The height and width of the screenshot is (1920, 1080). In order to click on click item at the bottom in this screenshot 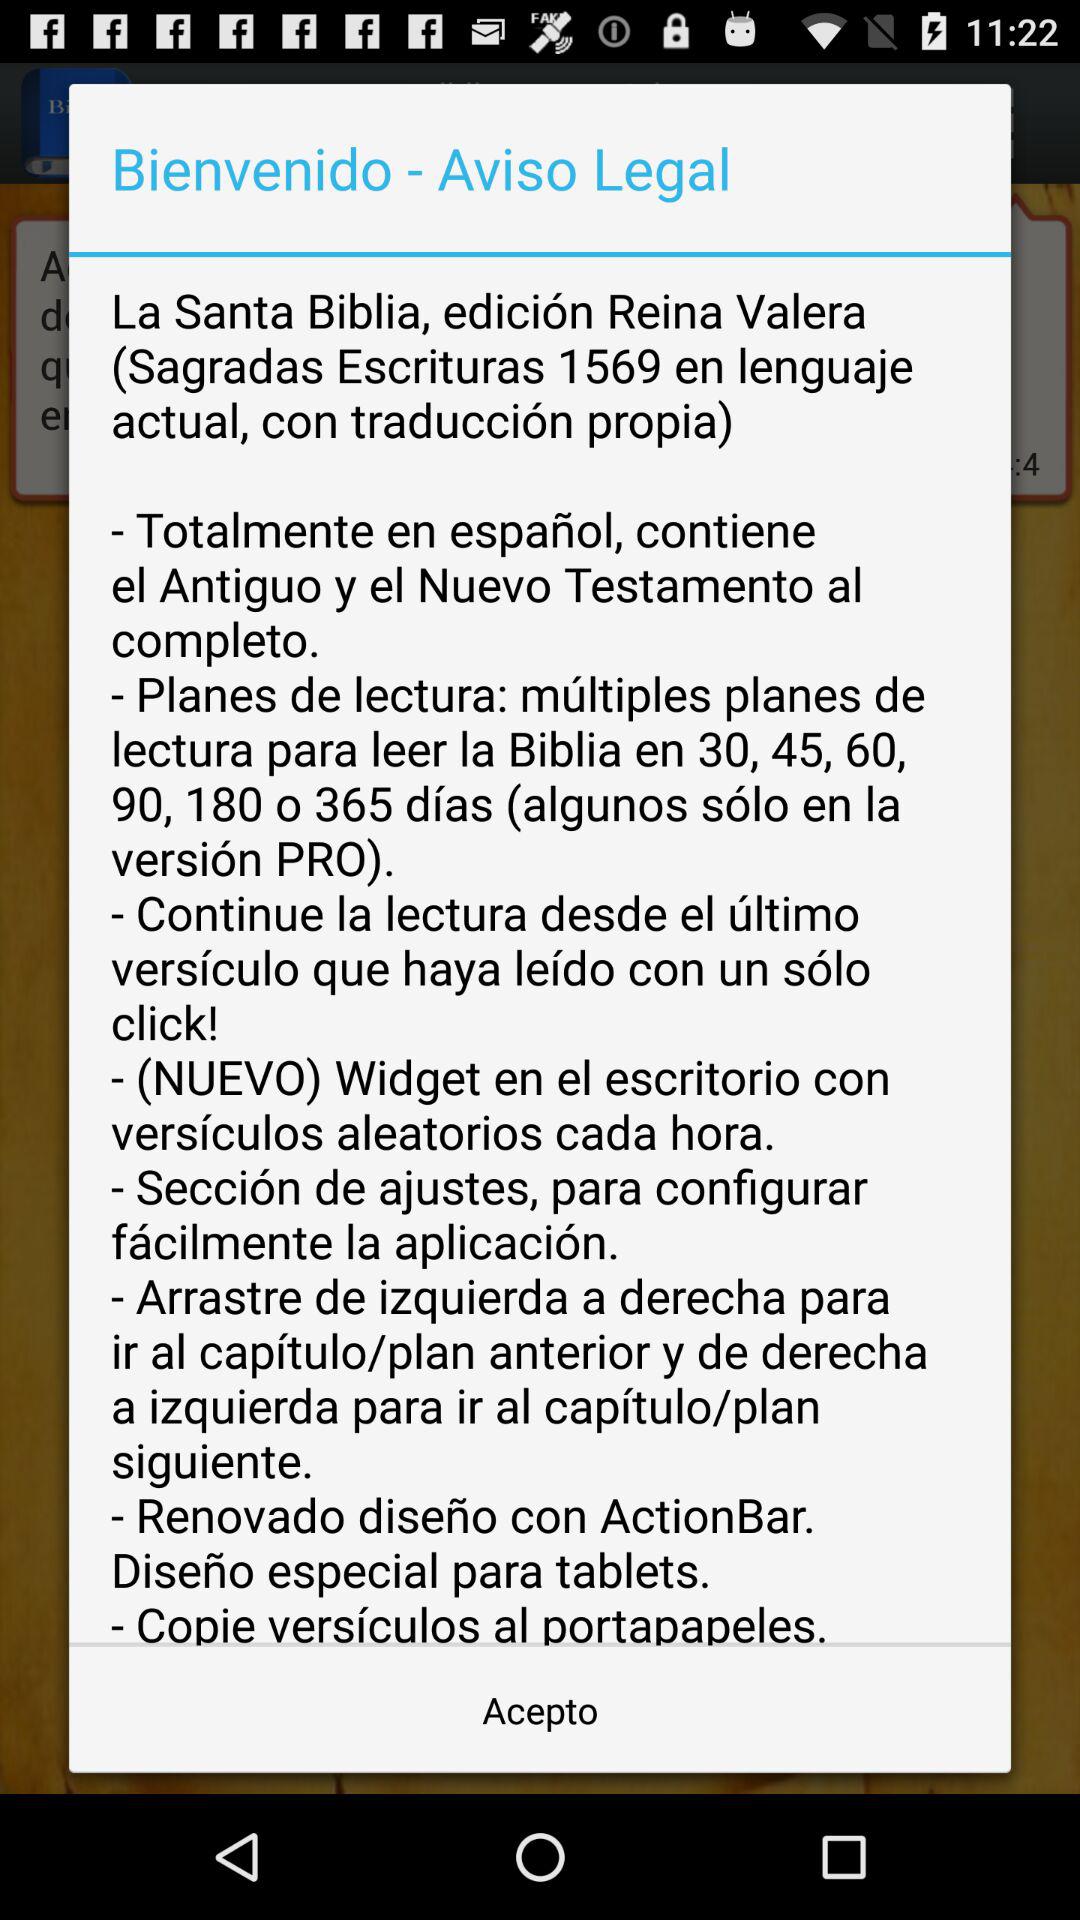, I will do `click(540, 1710)`.